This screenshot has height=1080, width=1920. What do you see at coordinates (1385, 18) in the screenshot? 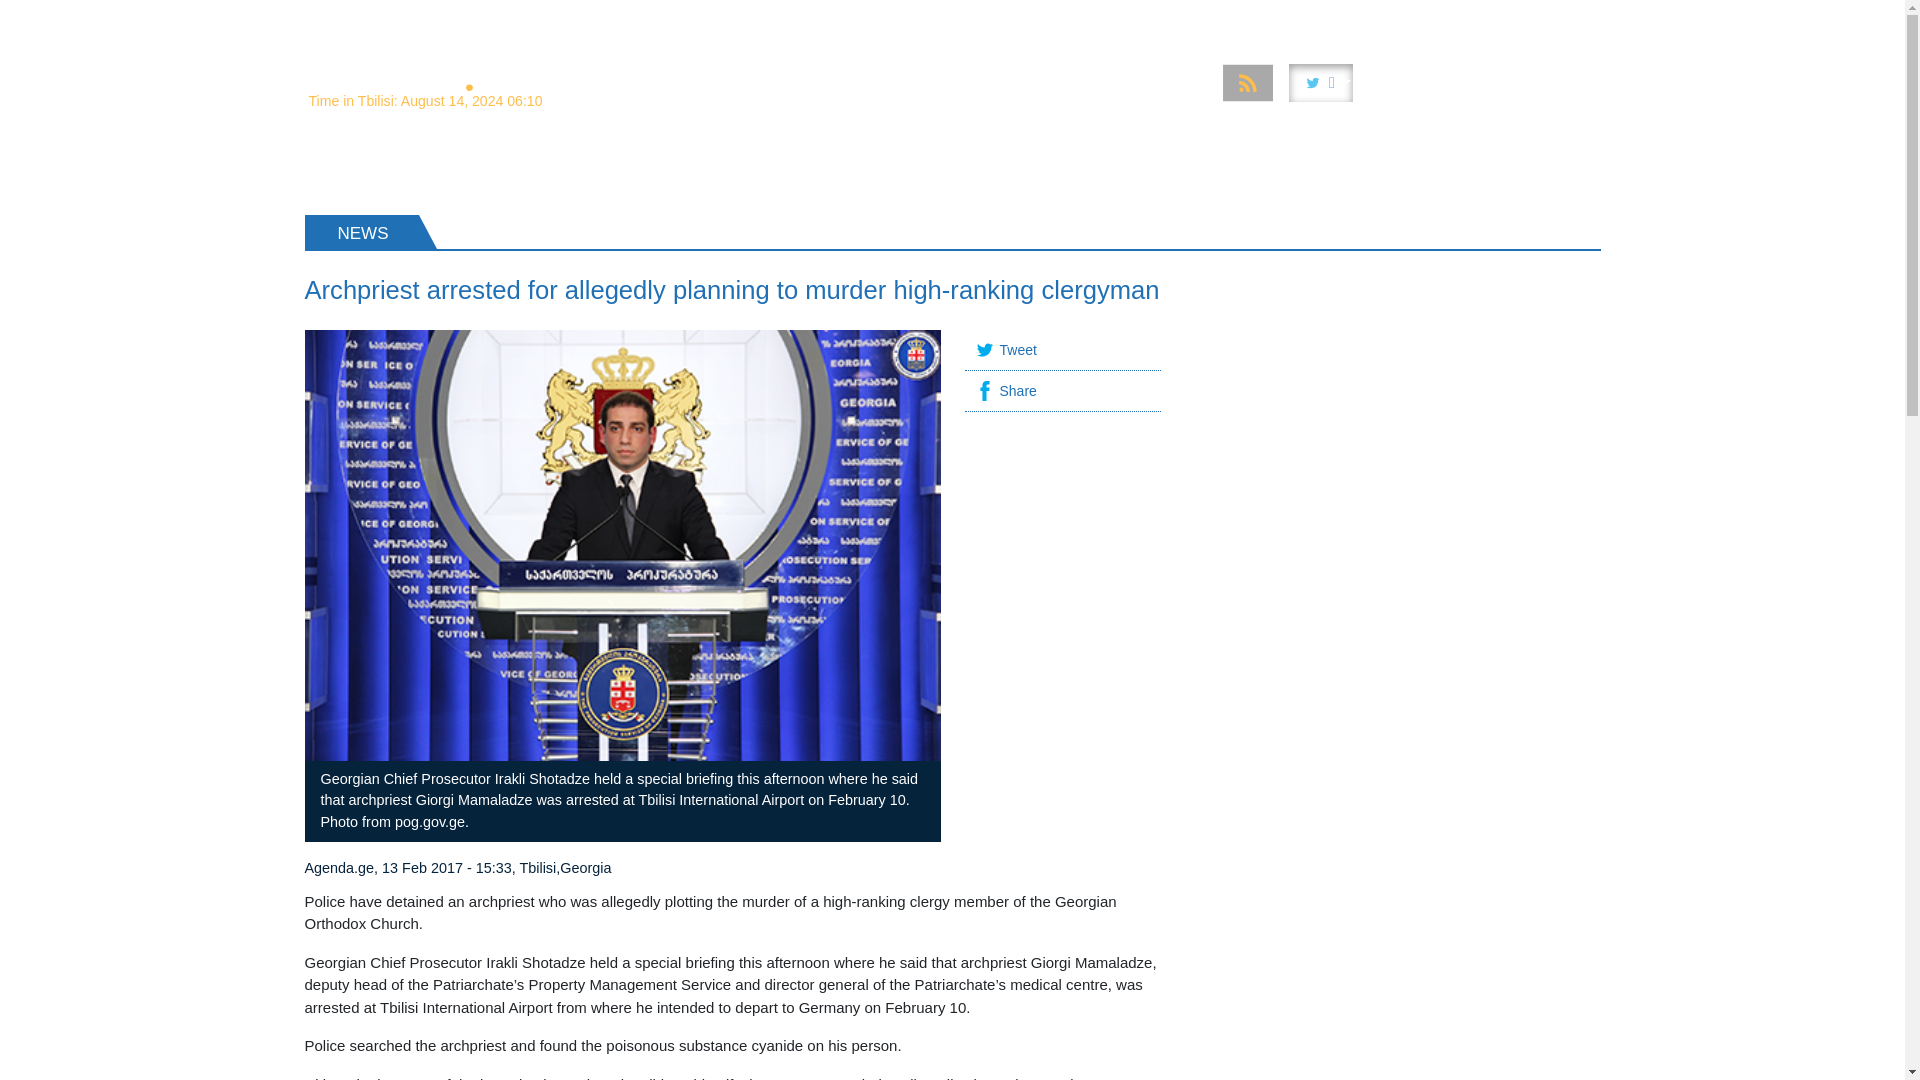
I see `Life` at bounding box center [1385, 18].